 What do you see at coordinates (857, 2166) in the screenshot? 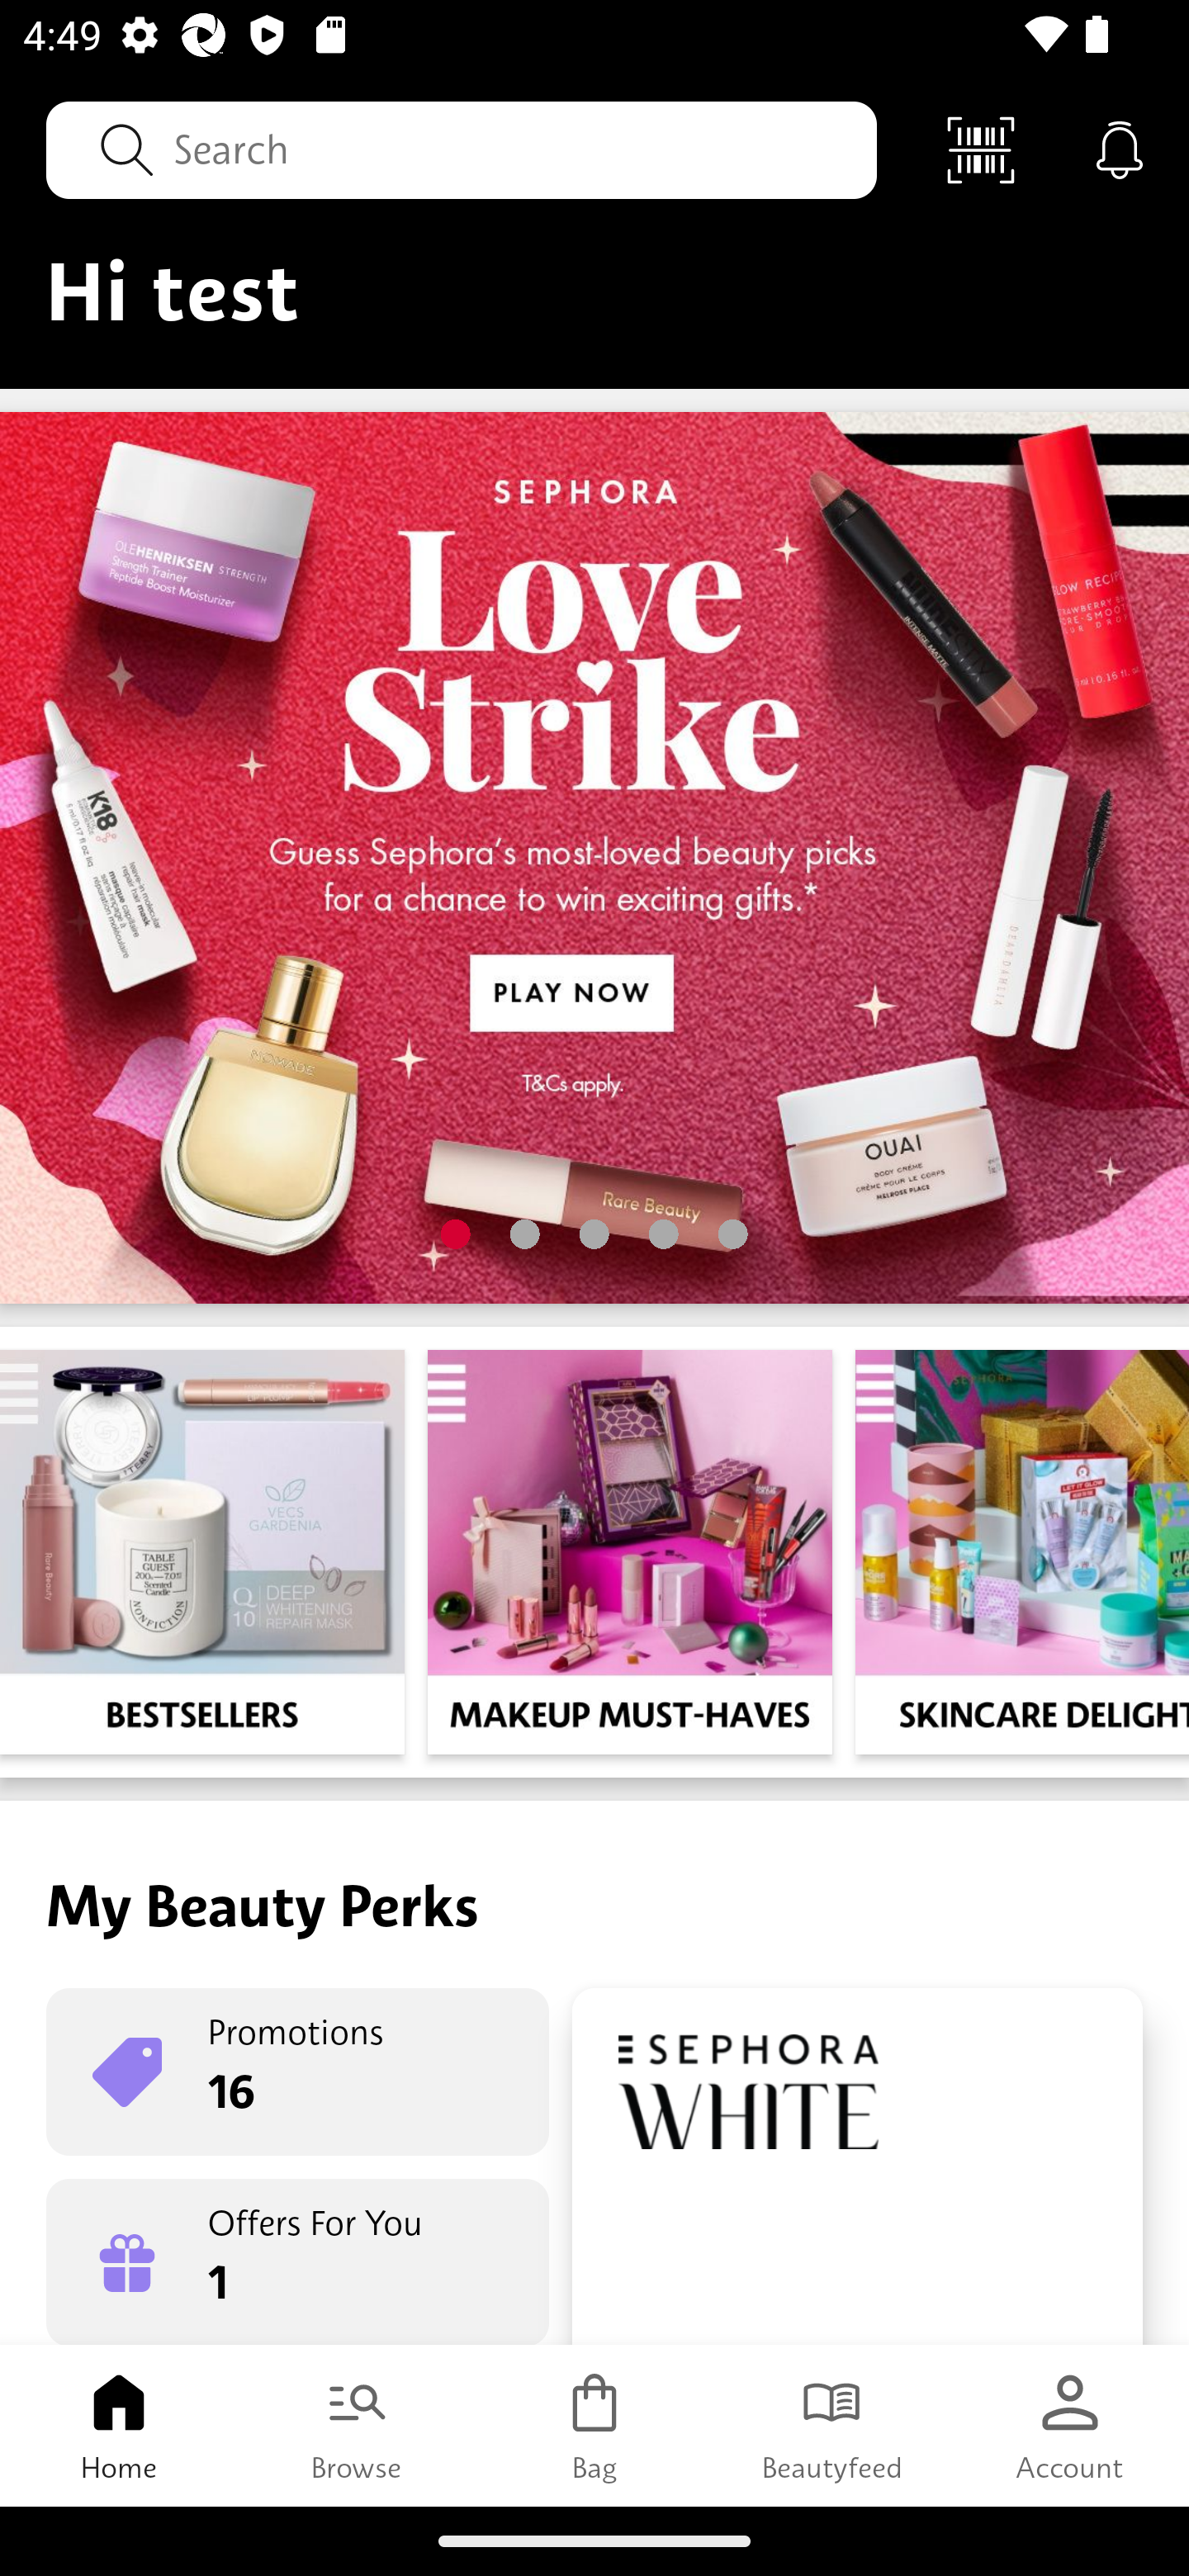
I see `Rewards Boutique 90 Pts` at bounding box center [857, 2166].